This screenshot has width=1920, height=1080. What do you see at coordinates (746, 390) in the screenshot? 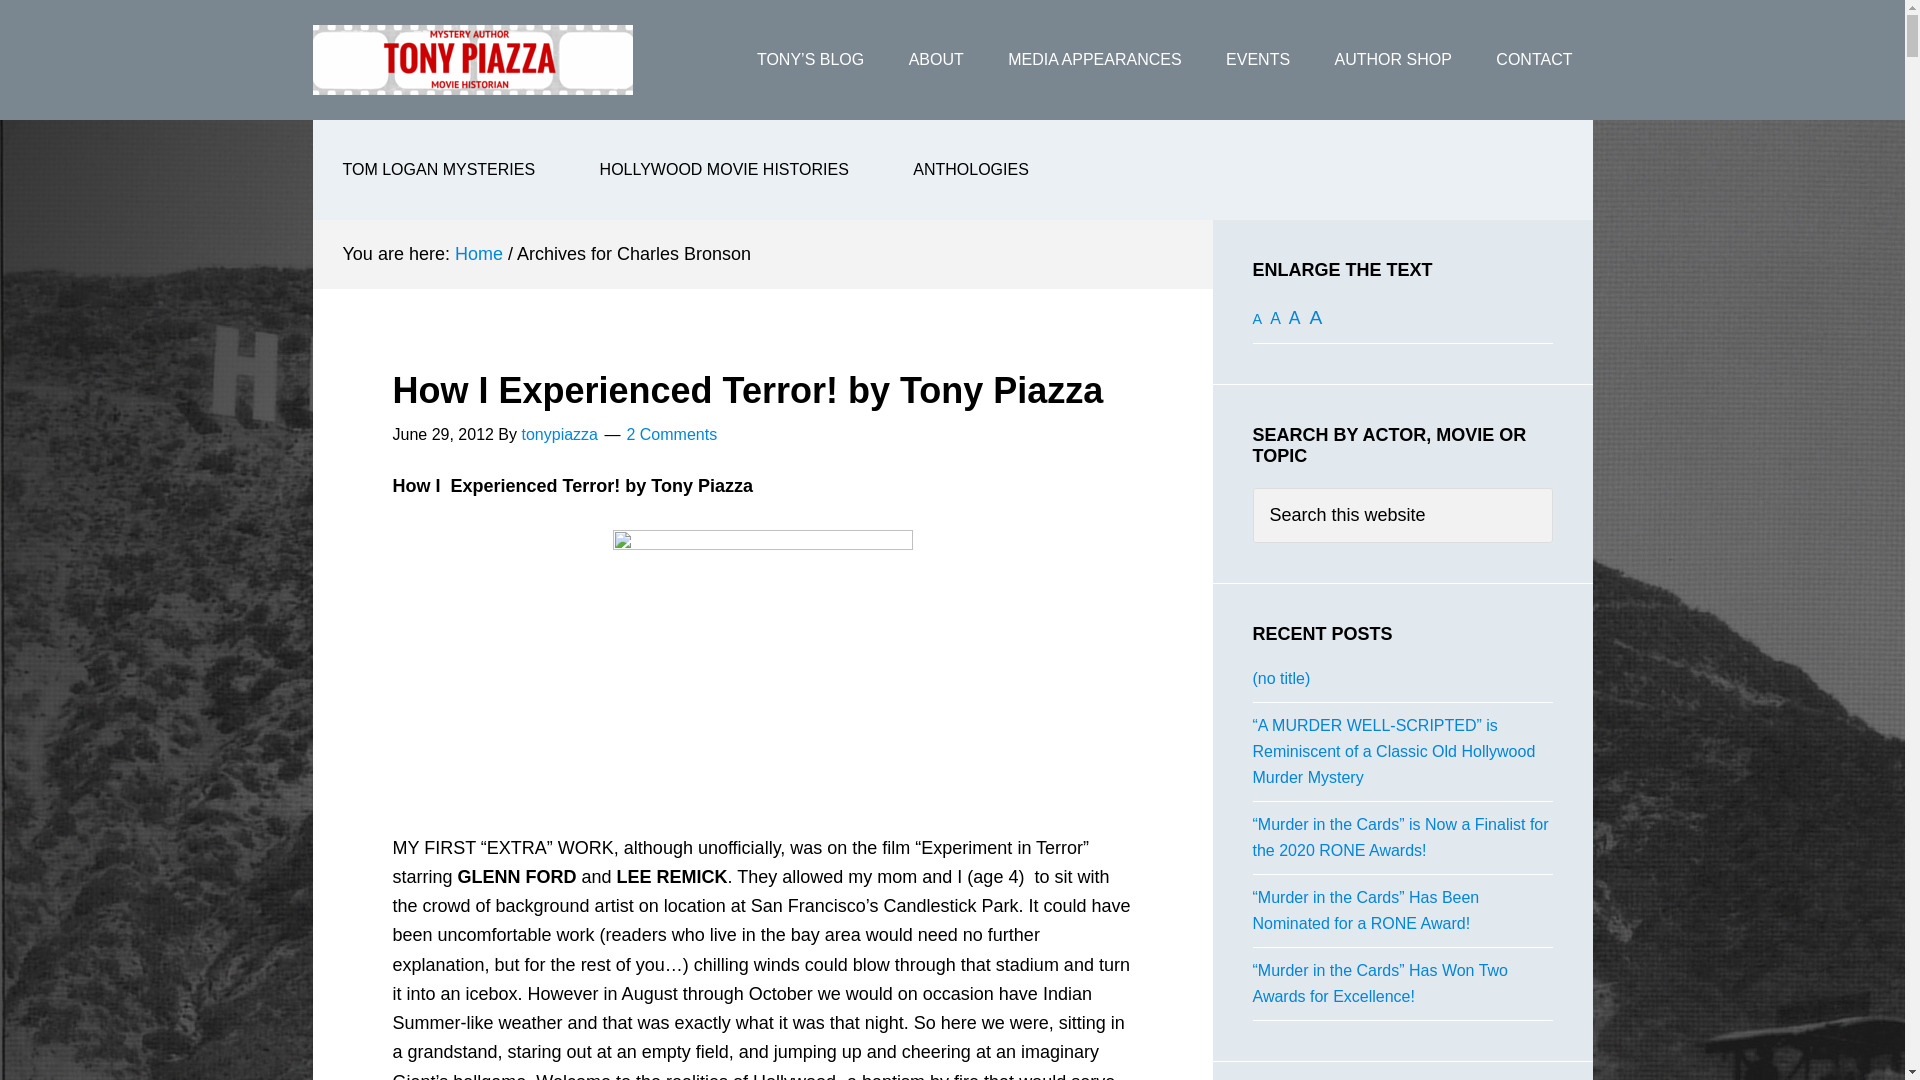
I see `How I Experienced Terror! by Tony Piazza` at bounding box center [746, 390].